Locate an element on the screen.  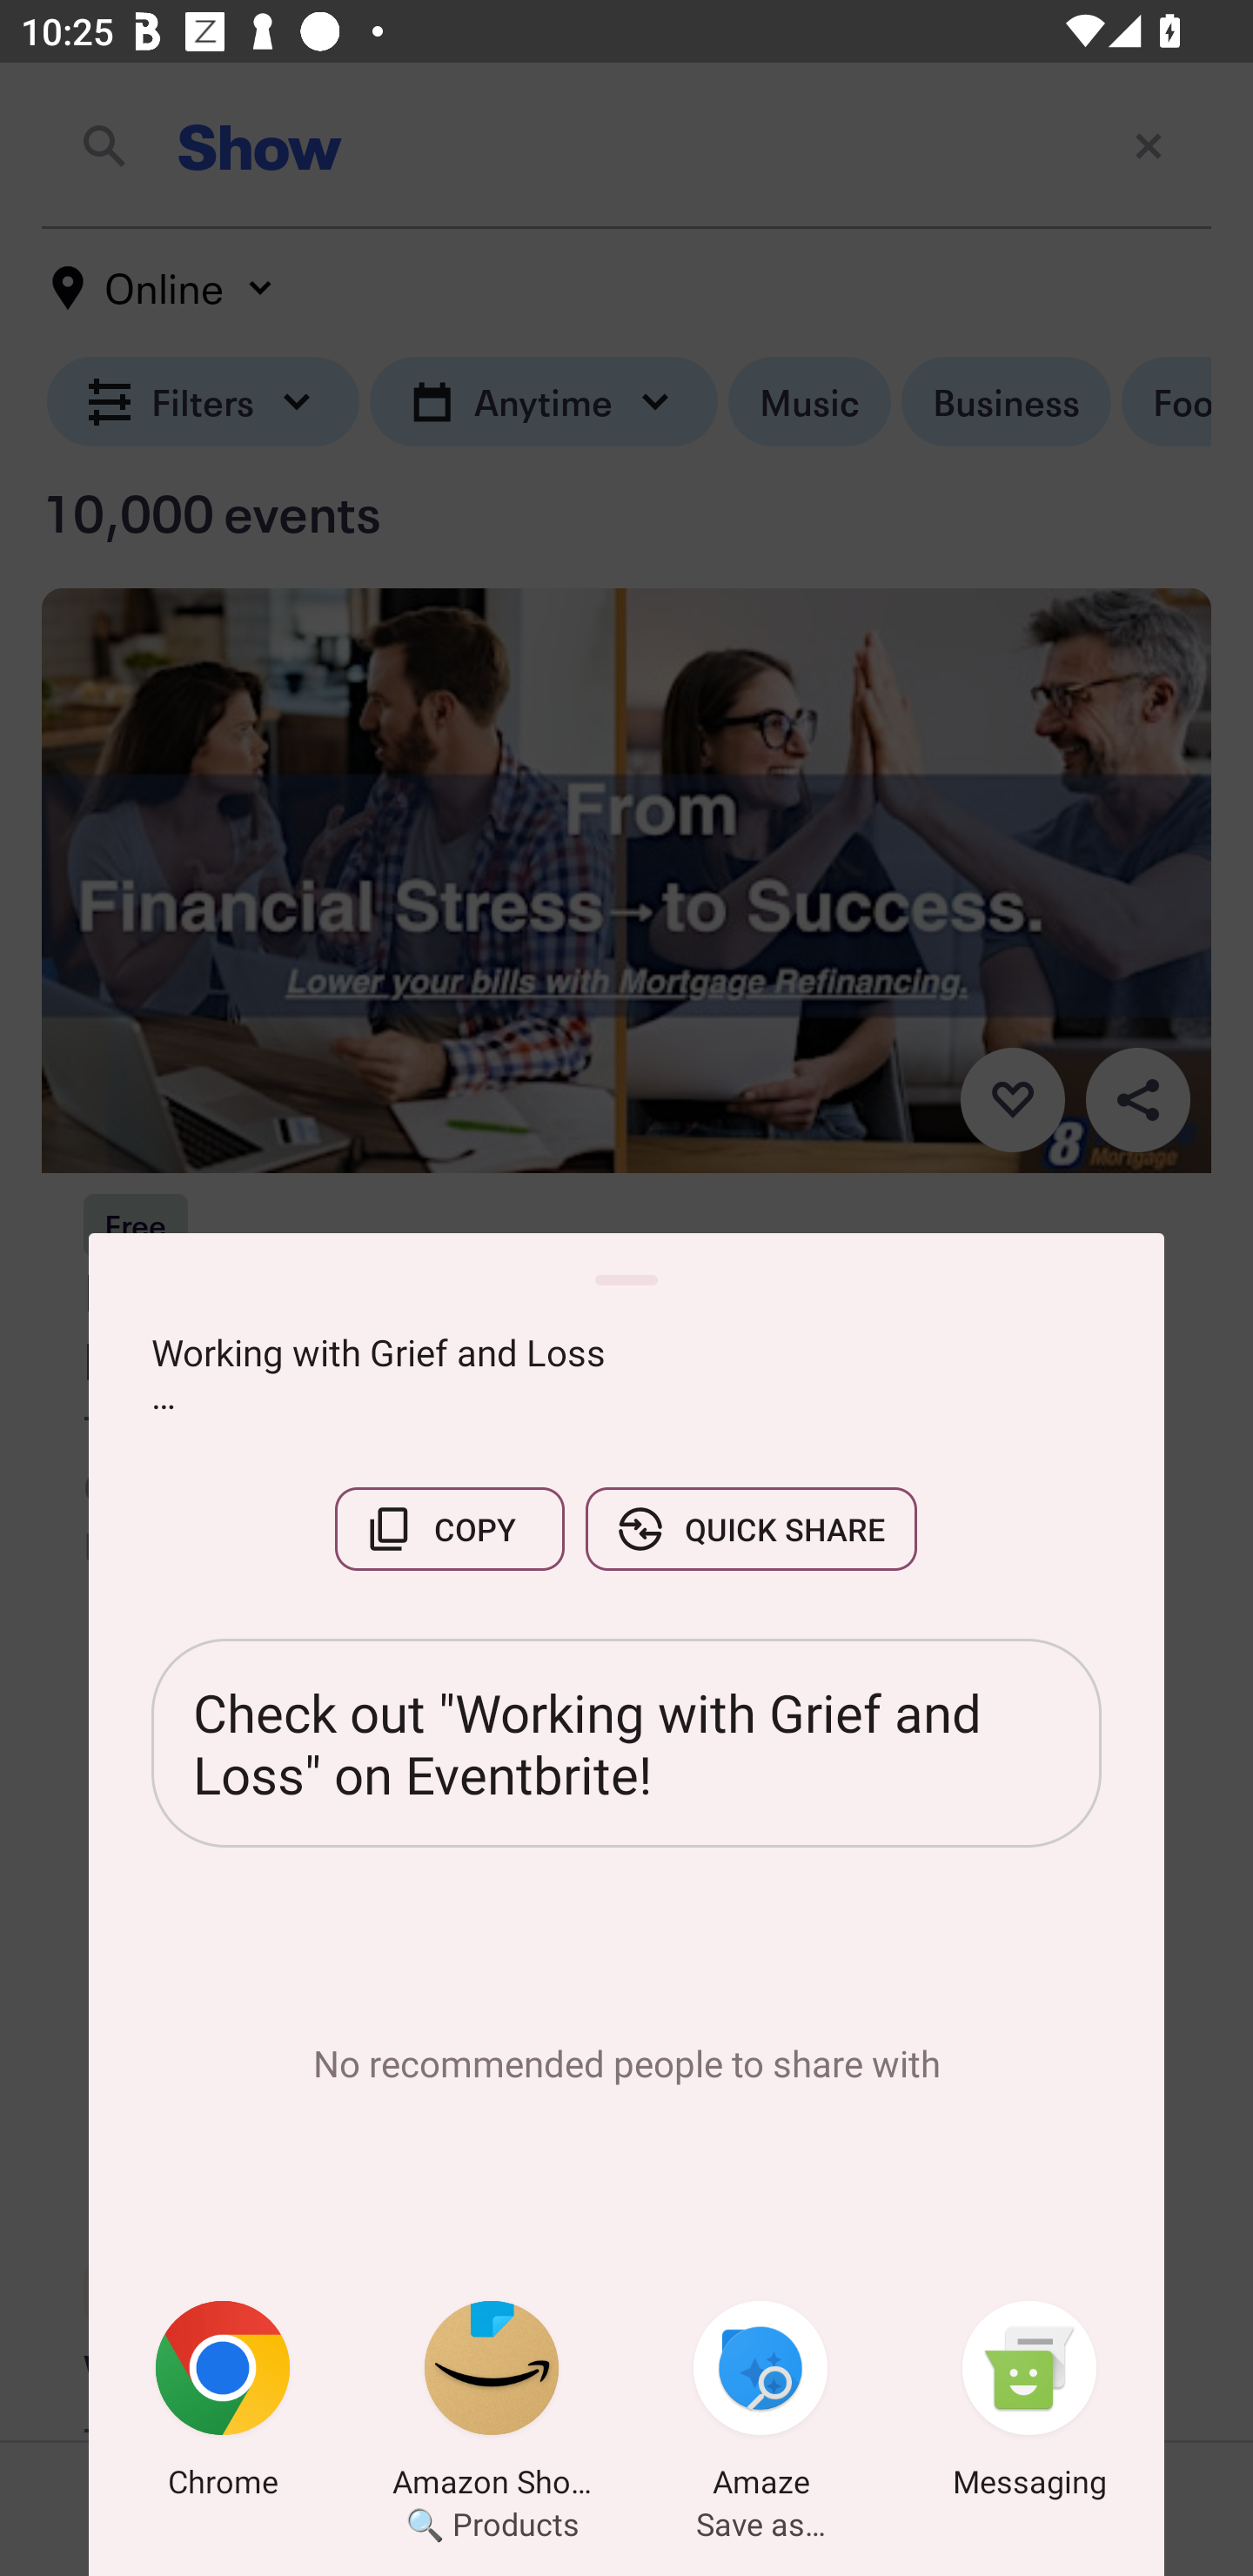
Amaze Save as… is located at coordinates (761, 2405).